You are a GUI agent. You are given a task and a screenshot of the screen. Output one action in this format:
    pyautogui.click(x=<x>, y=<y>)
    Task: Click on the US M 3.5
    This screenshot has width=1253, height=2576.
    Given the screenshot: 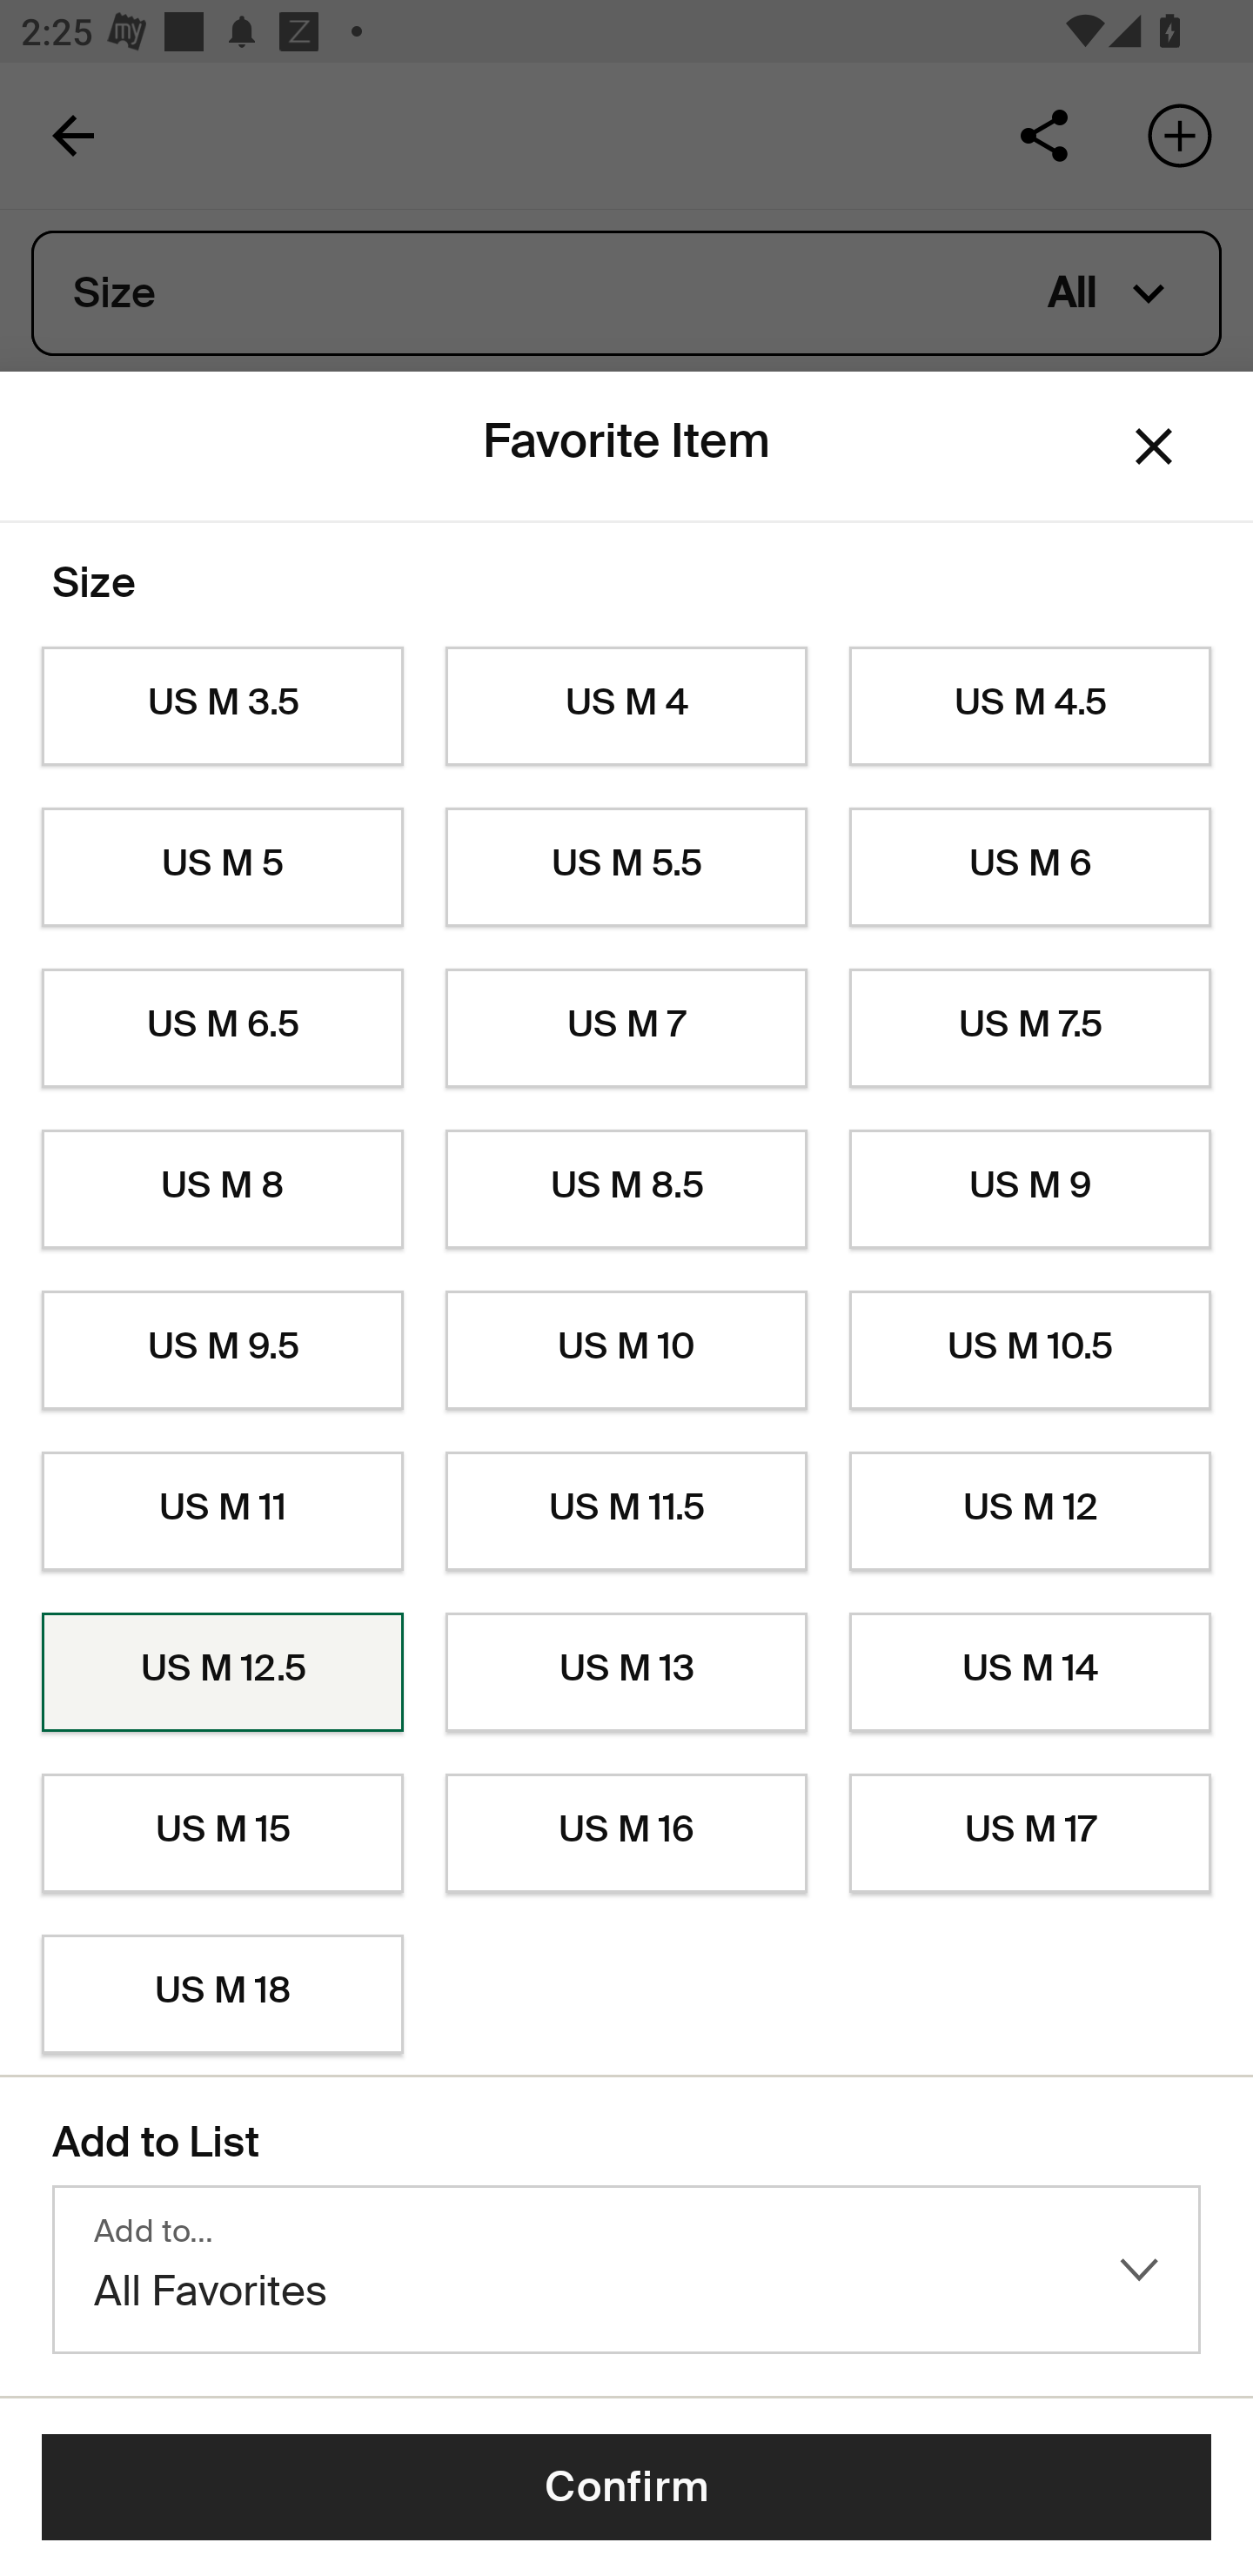 What is the action you would take?
    pyautogui.click(x=222, y=707)
    